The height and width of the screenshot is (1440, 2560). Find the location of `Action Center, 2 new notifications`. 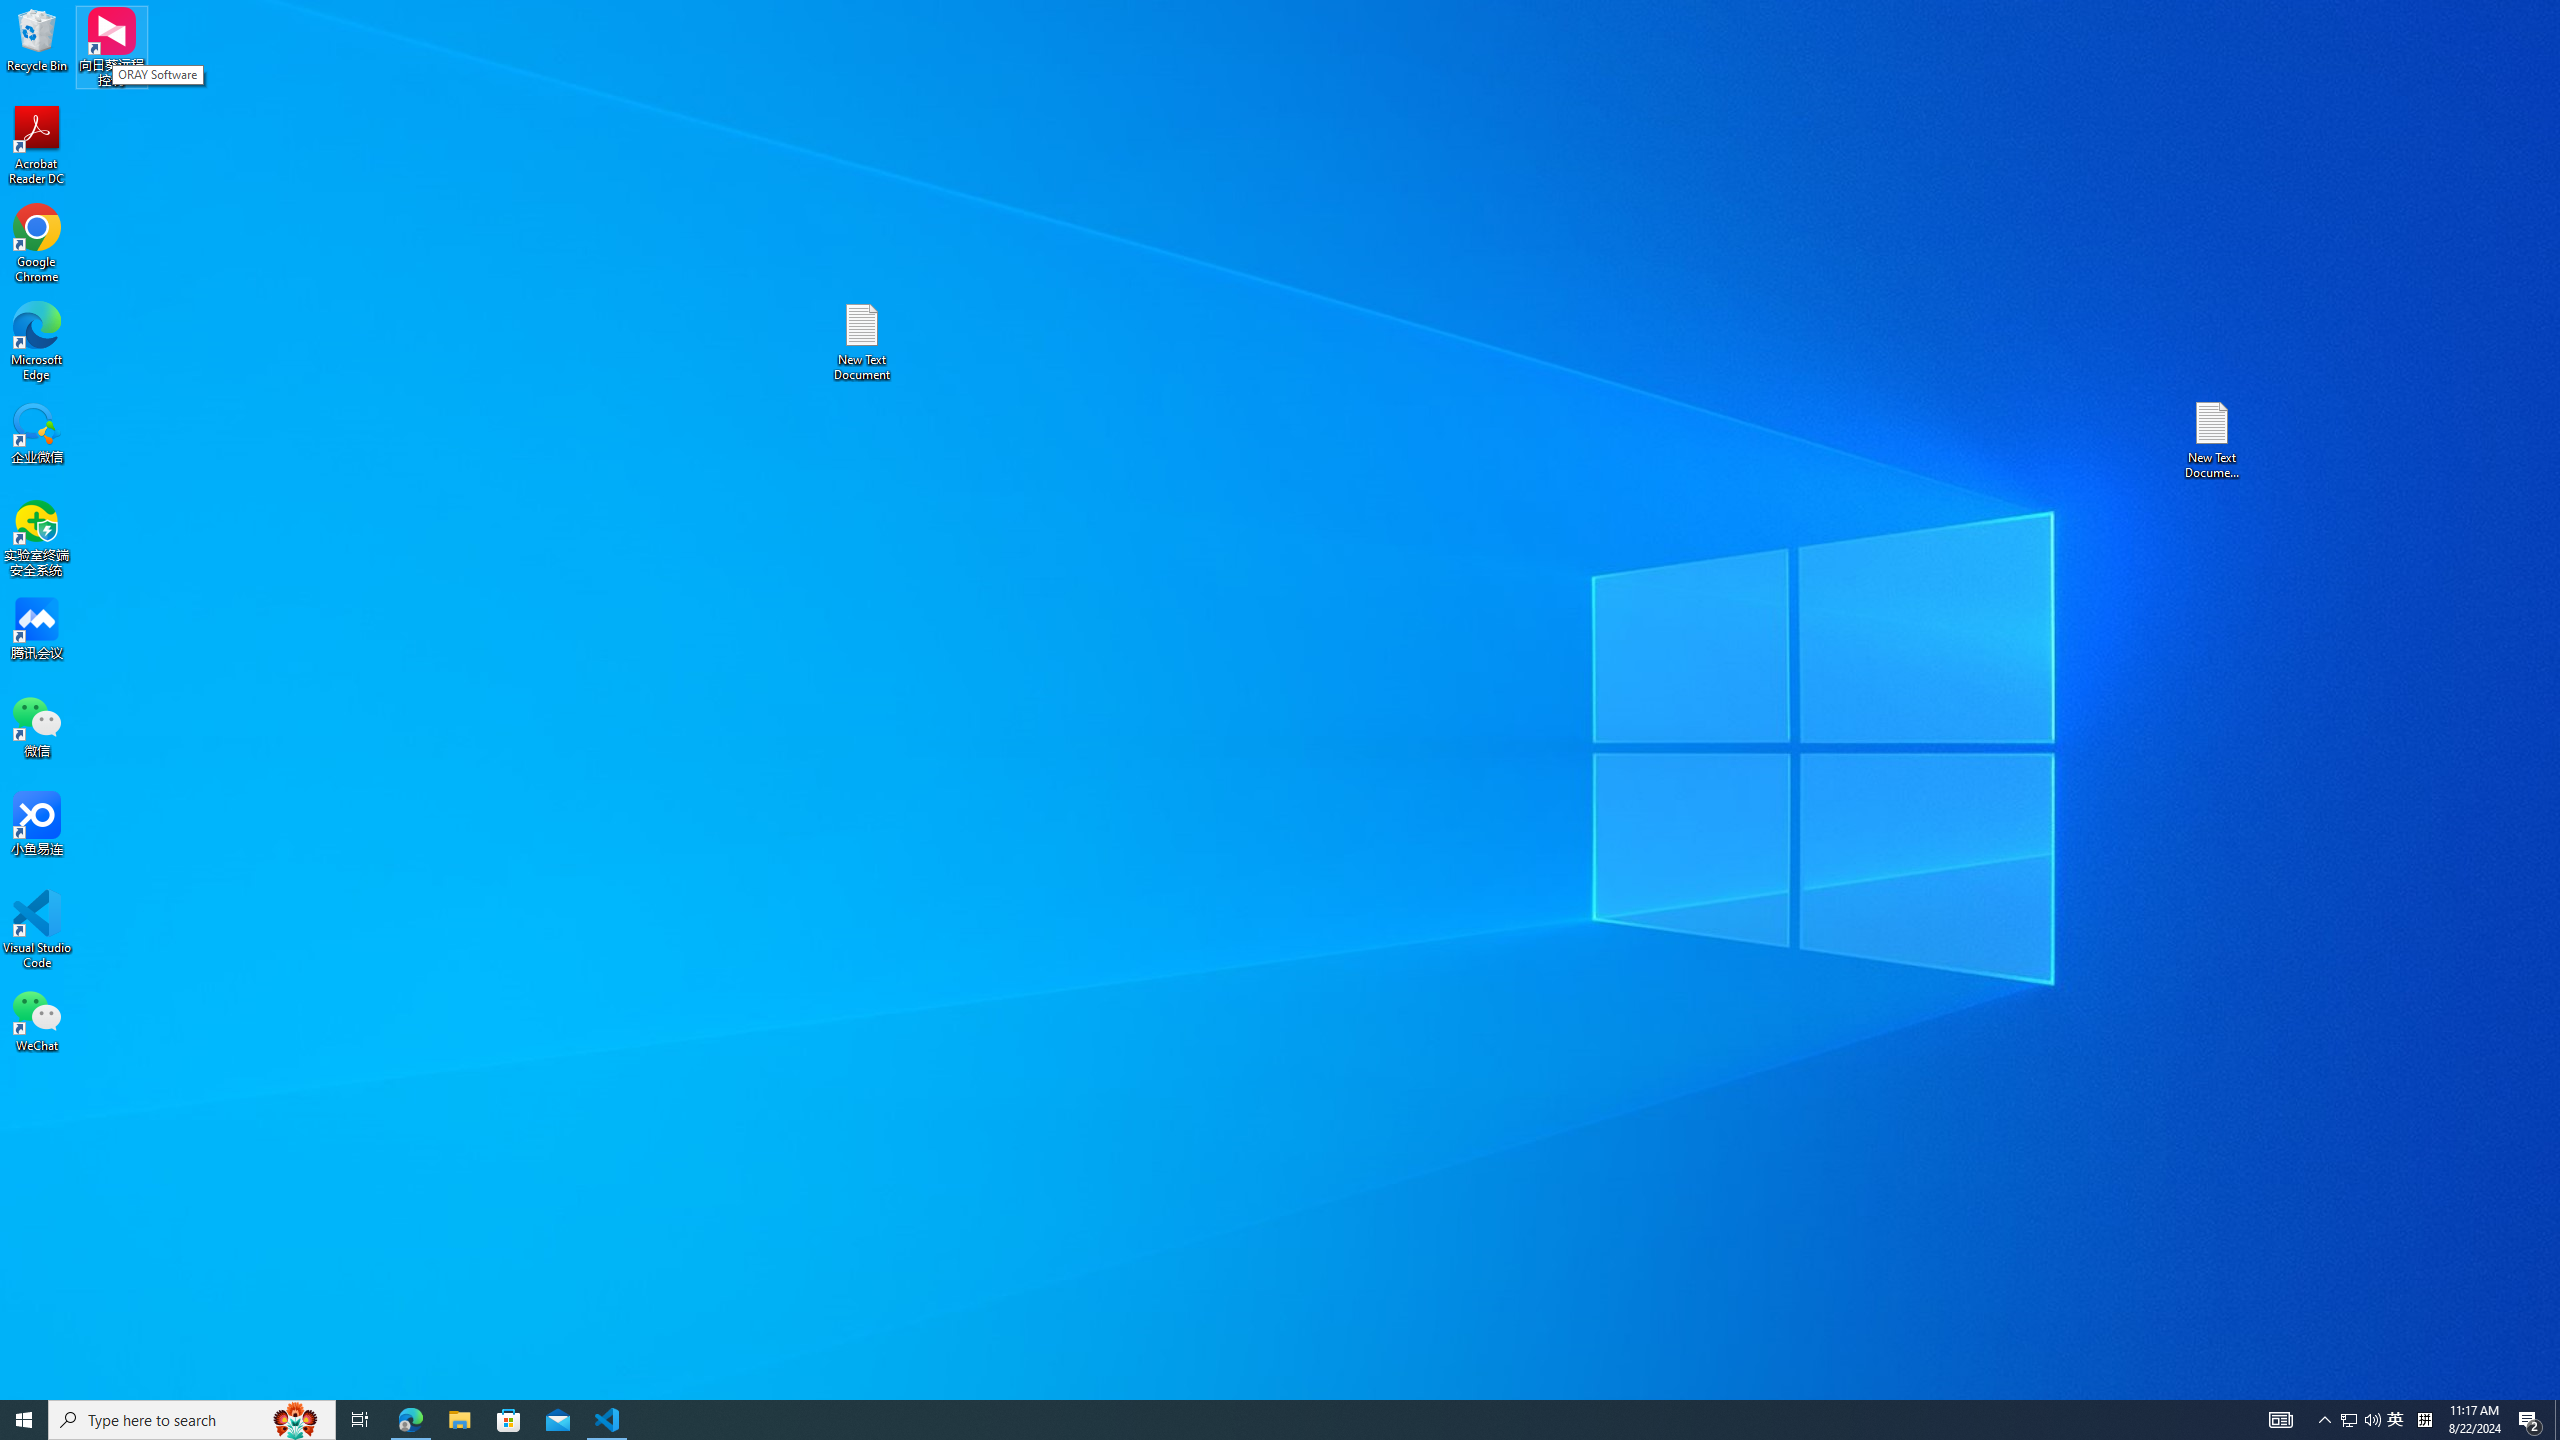

Action Center, 2 new notifications is located at coordinates (2530, 1420).